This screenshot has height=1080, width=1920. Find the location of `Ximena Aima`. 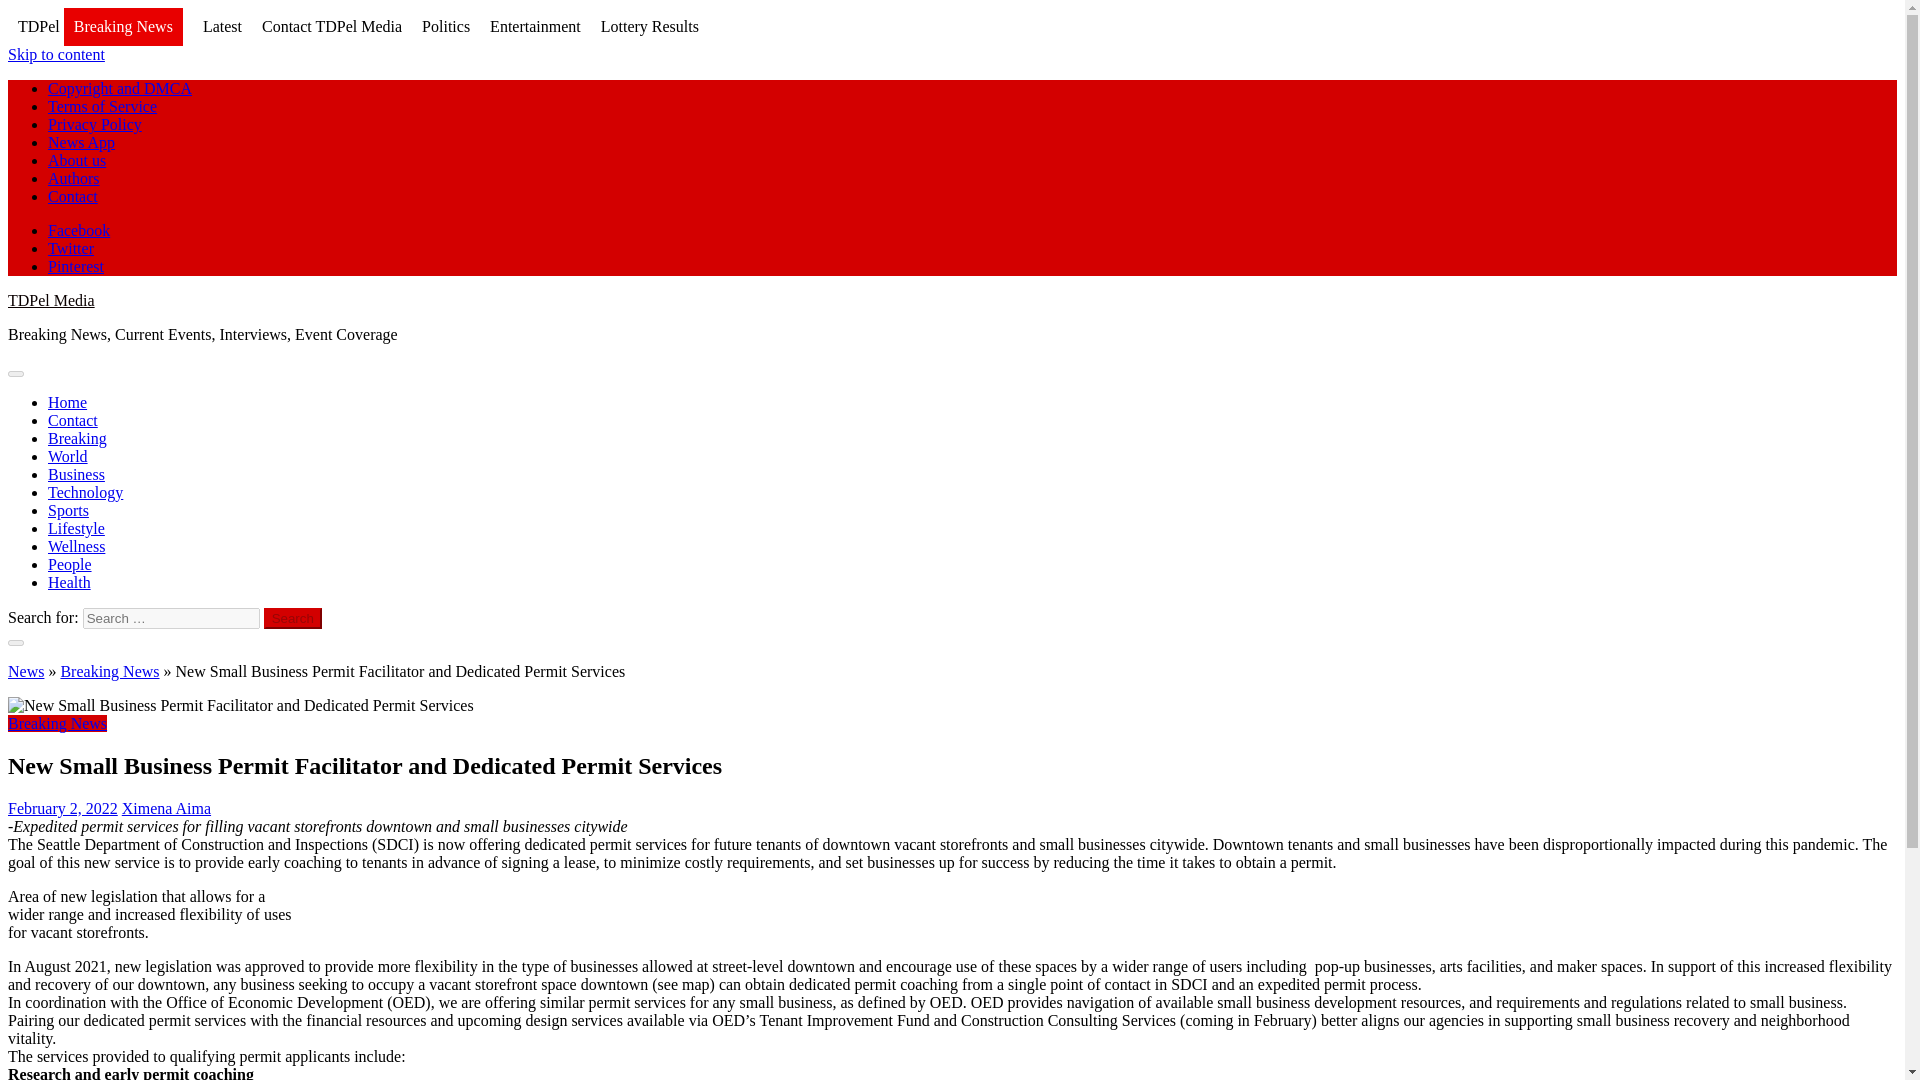

Ximena Aima is located at coordinates (166, 808).